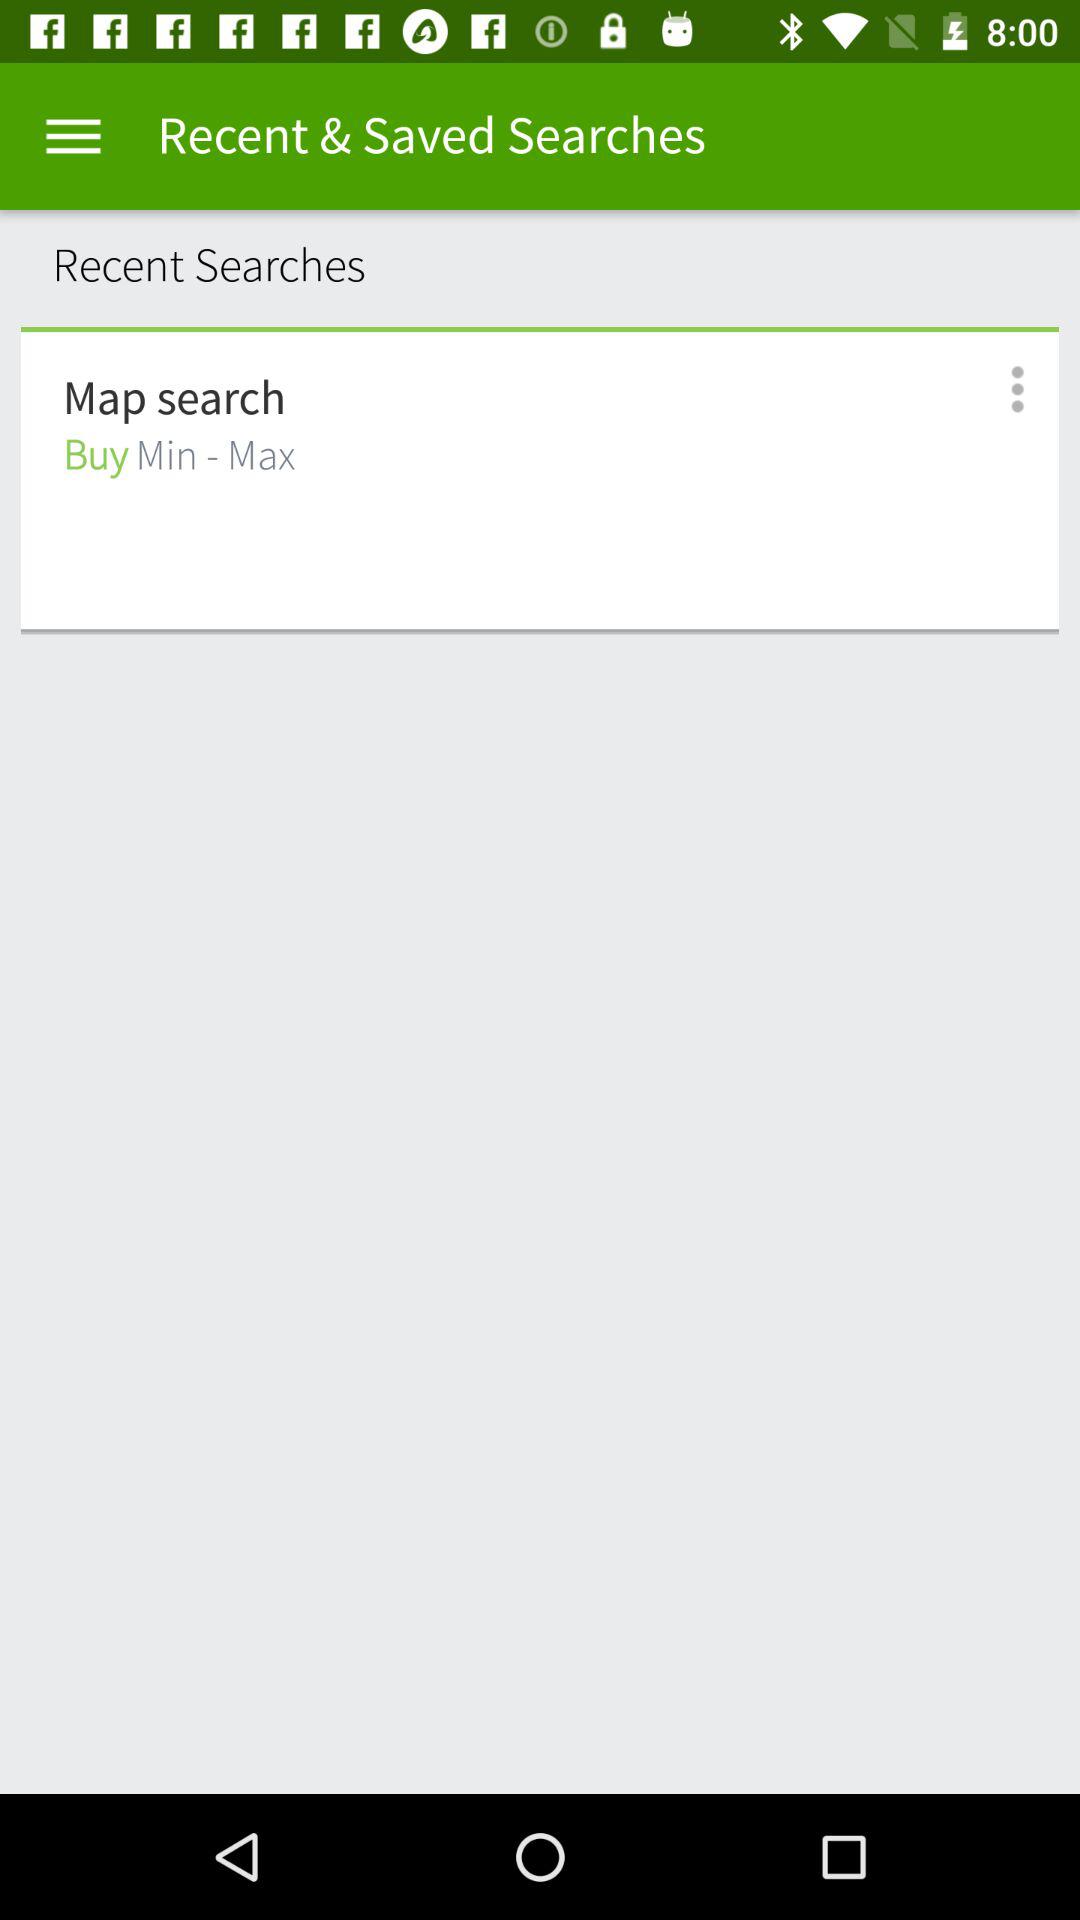 This screenshot has width=1080, height=1920. Describe the element at coordinates (540, 329) in the screenshot. I see `turn off the item below recent searches` at that location.